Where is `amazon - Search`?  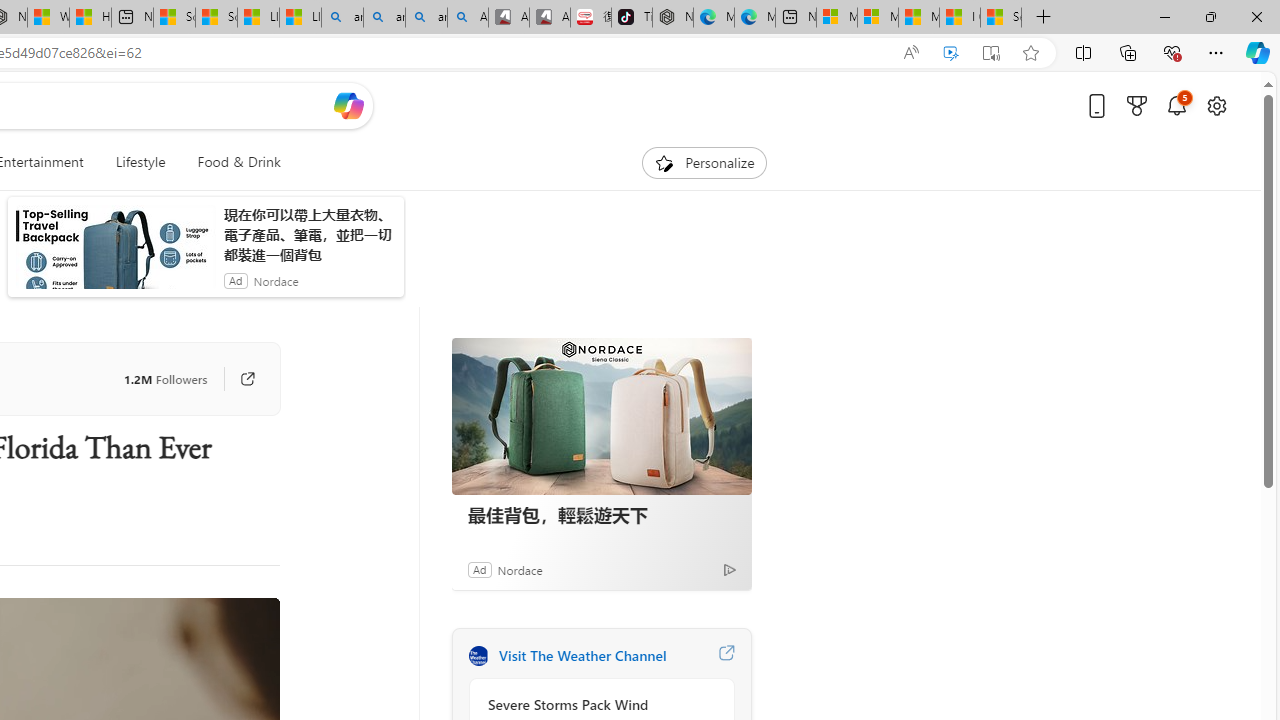 amazon - Search is located at coordinates (384, 18).